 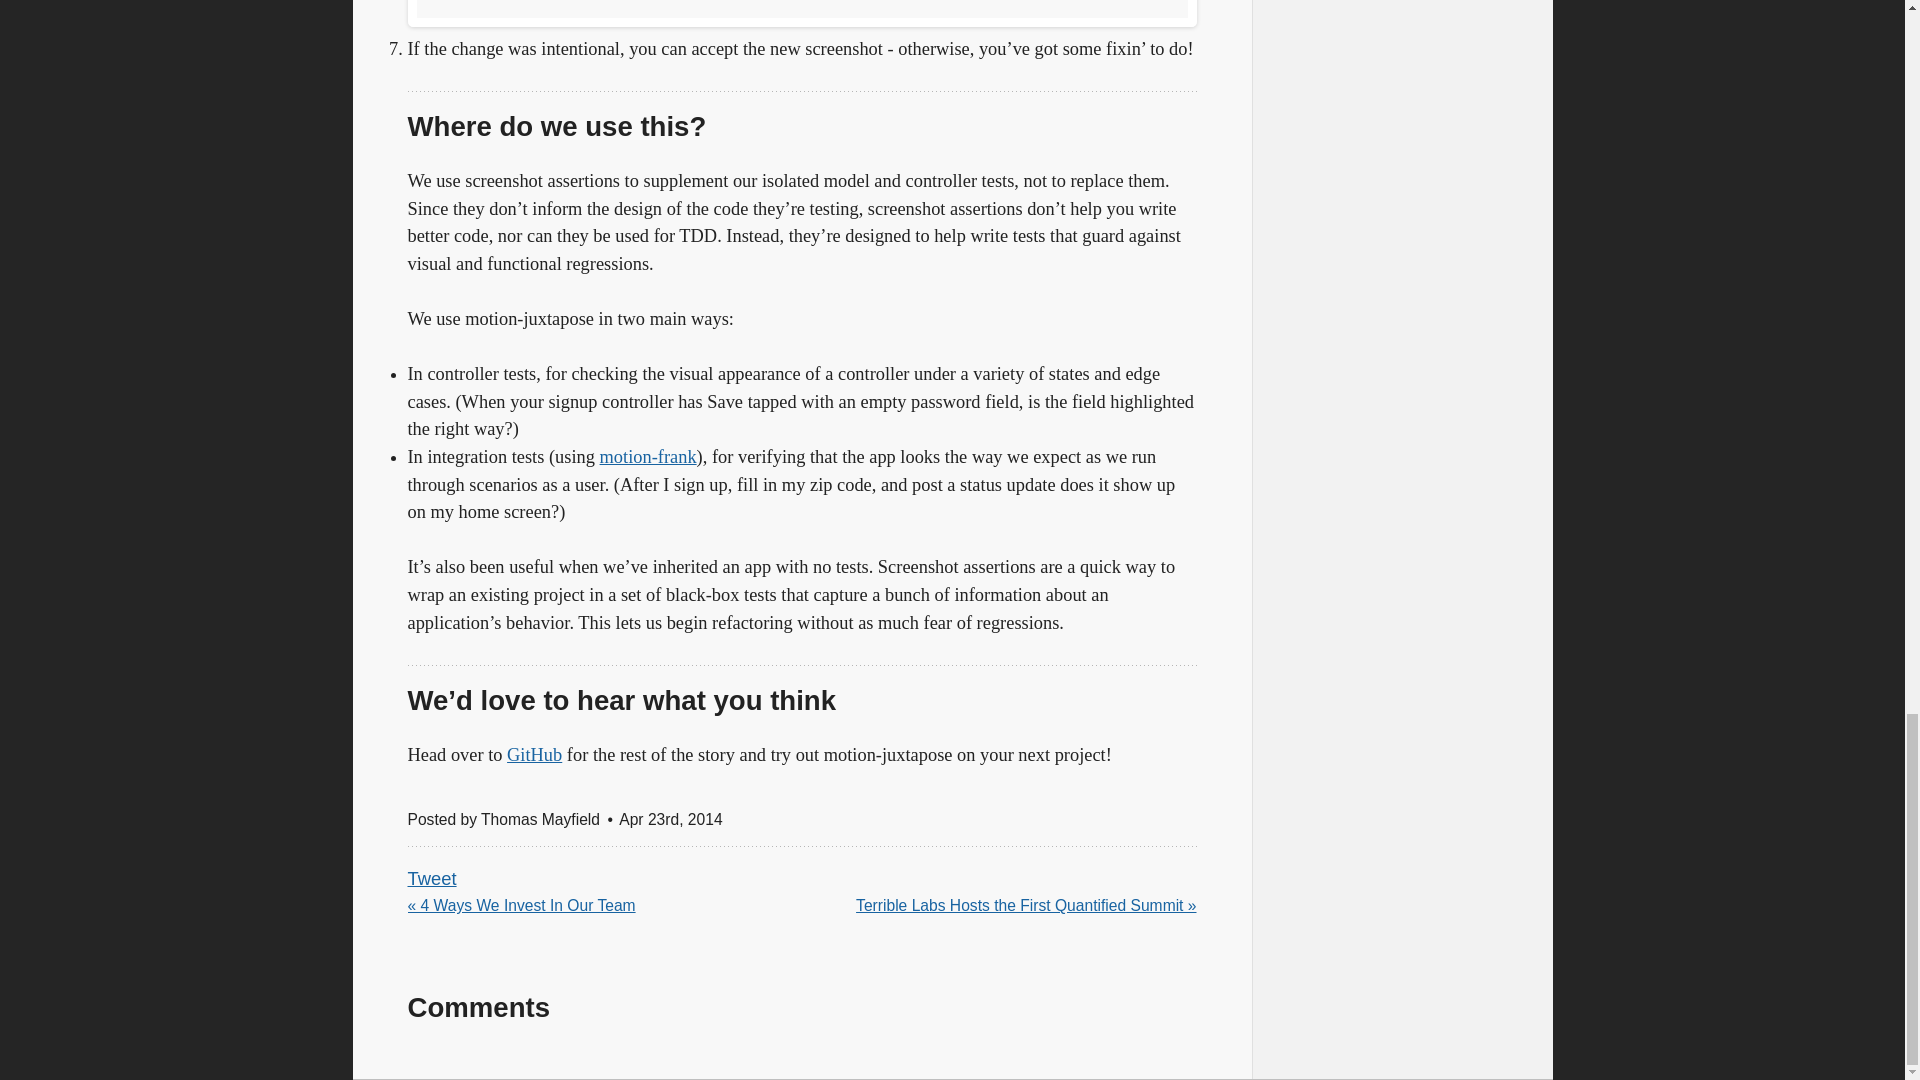 What do you see at coordinates (534, 754) in the screenshot?
I see `GitHub` at bounding box center [534, 754].